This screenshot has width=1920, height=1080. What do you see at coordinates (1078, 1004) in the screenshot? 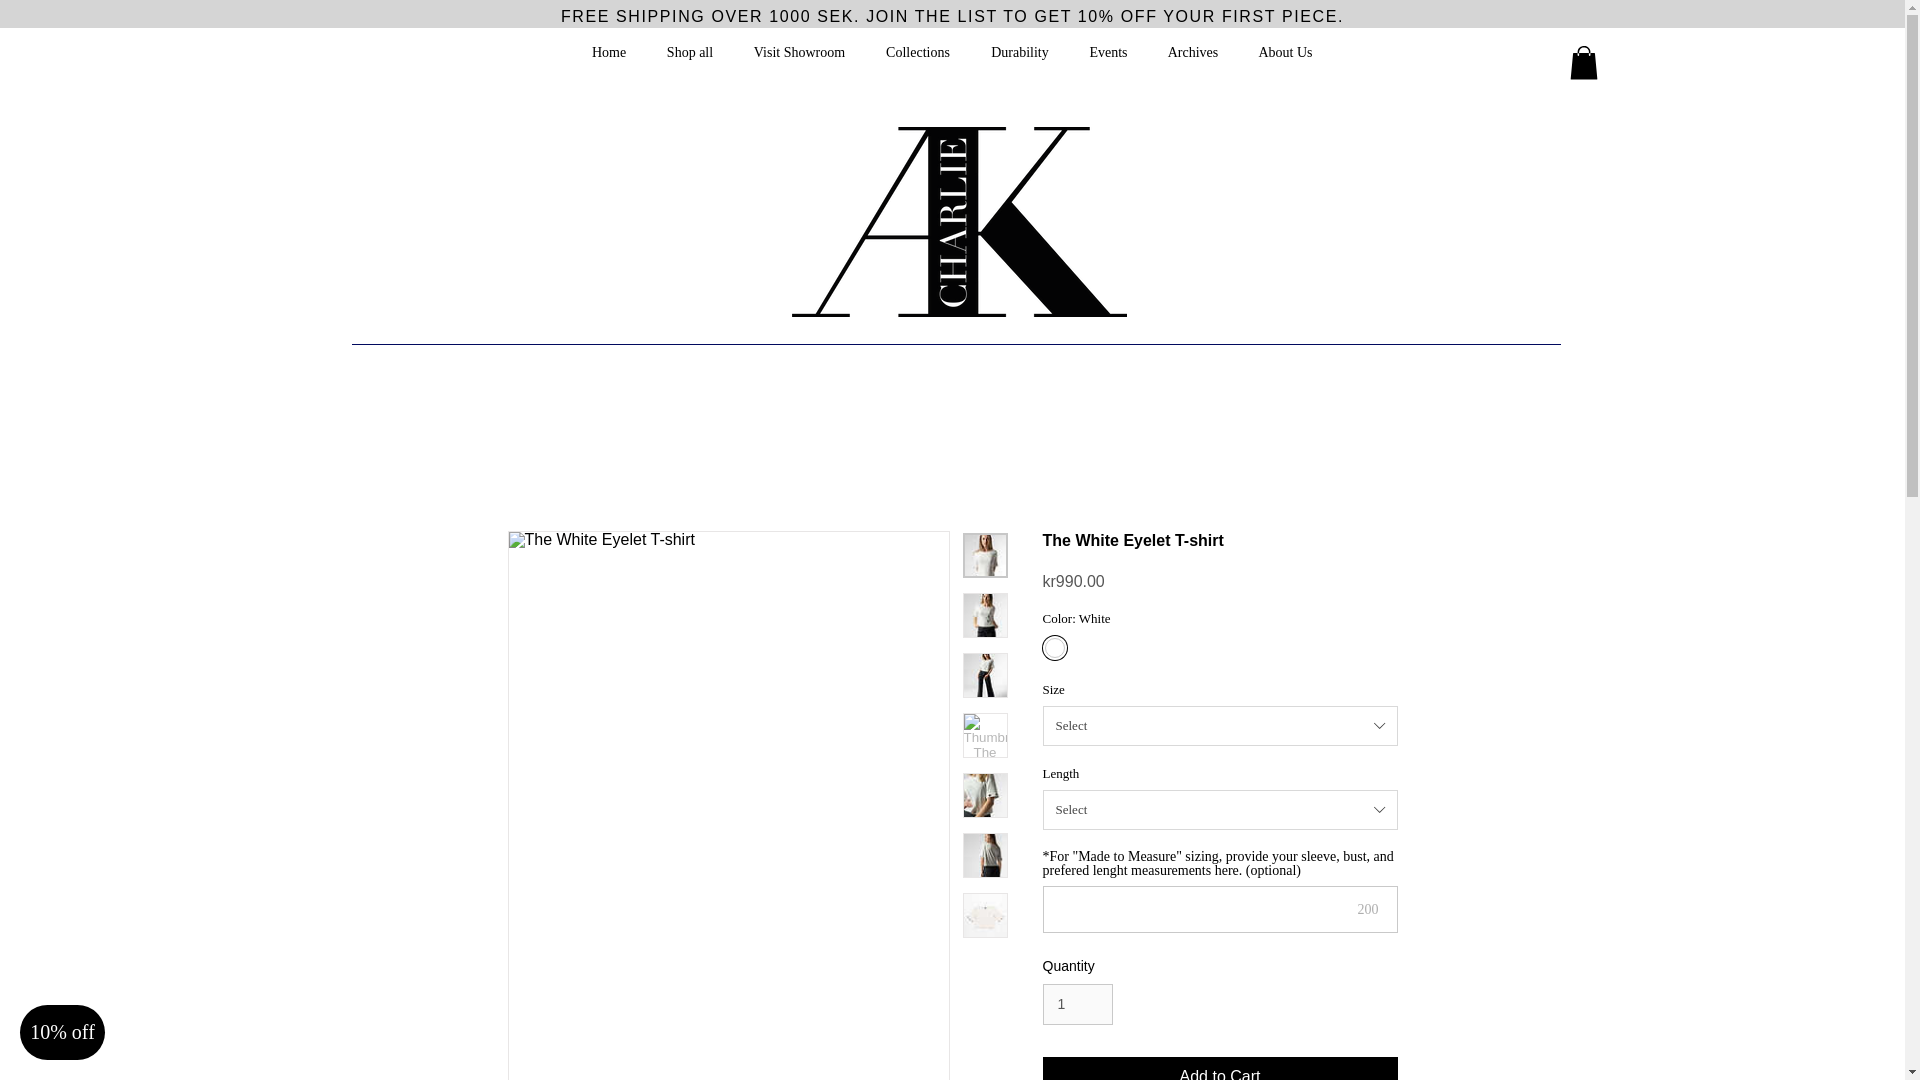
I see `1` at bounding box center [1078, 1004].